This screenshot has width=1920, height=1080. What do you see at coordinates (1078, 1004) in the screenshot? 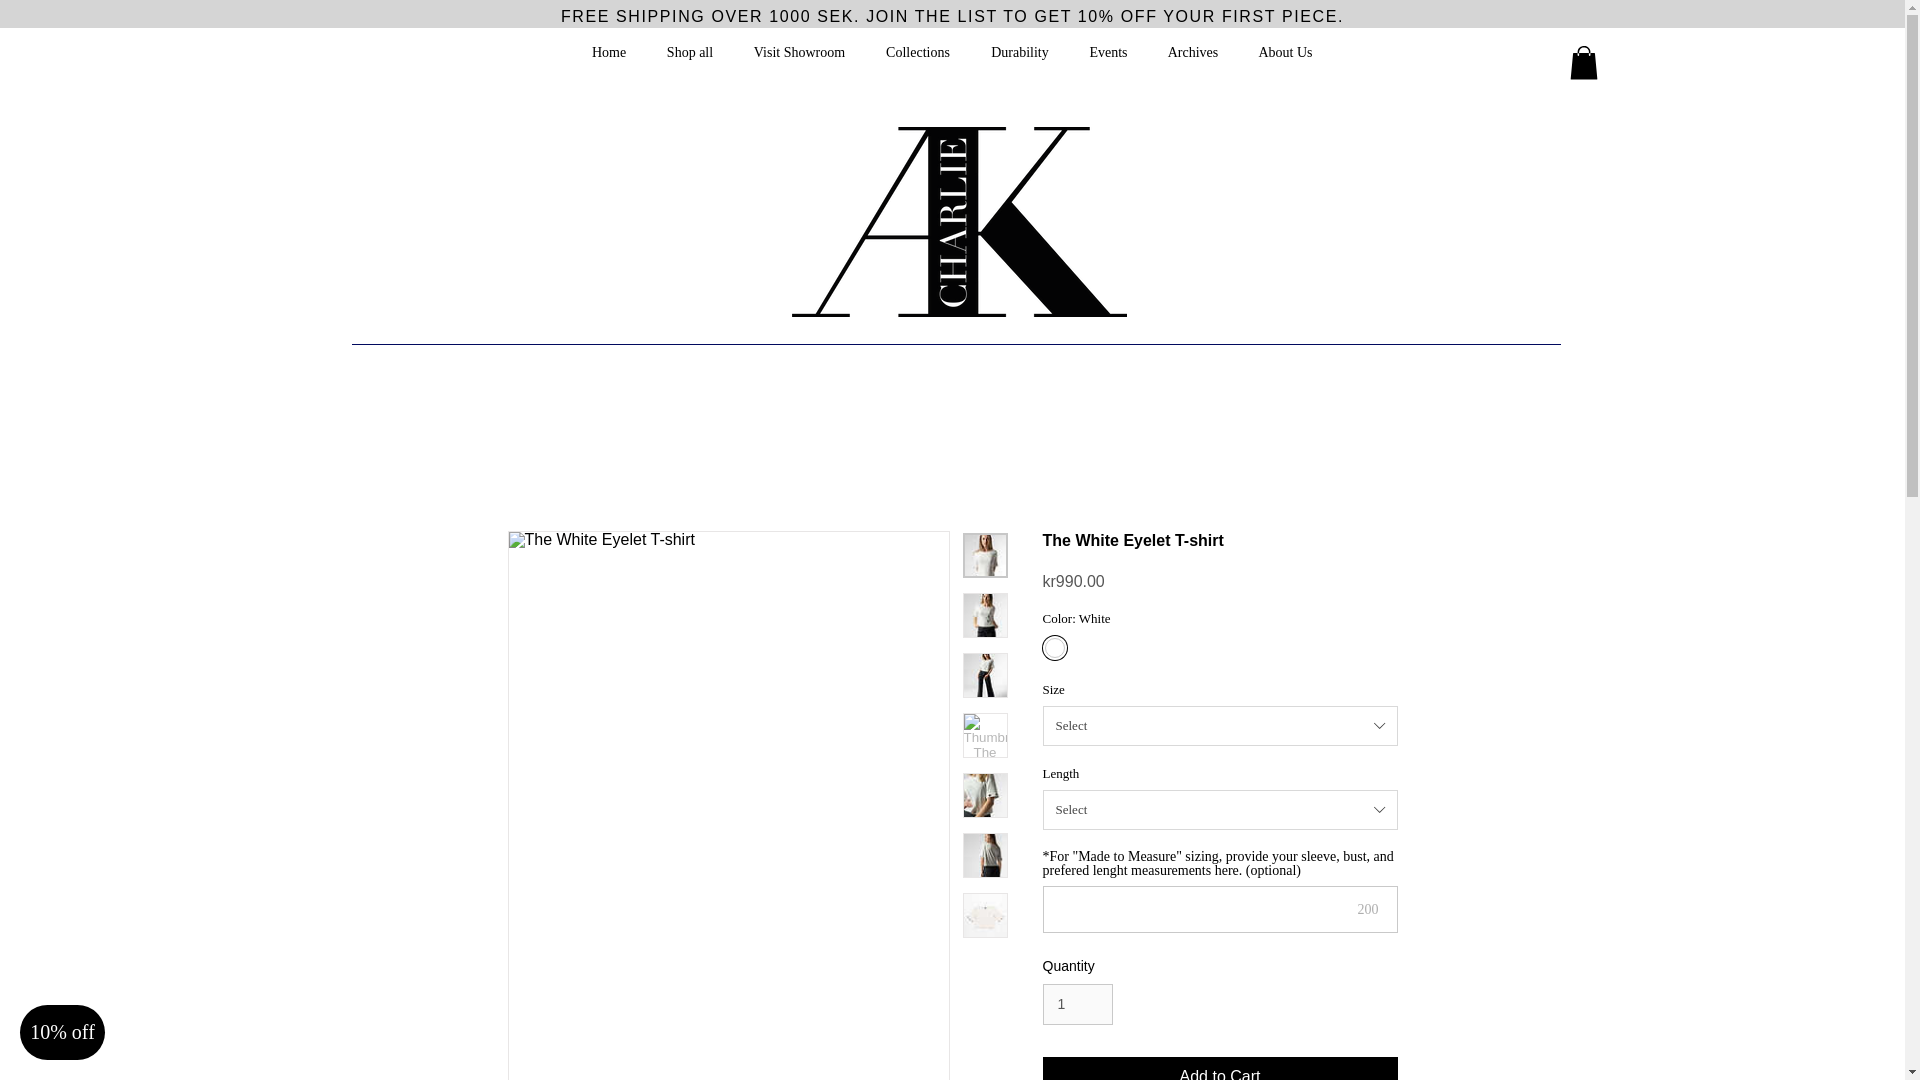
I see `1` at bounding box center [1078, 1004].